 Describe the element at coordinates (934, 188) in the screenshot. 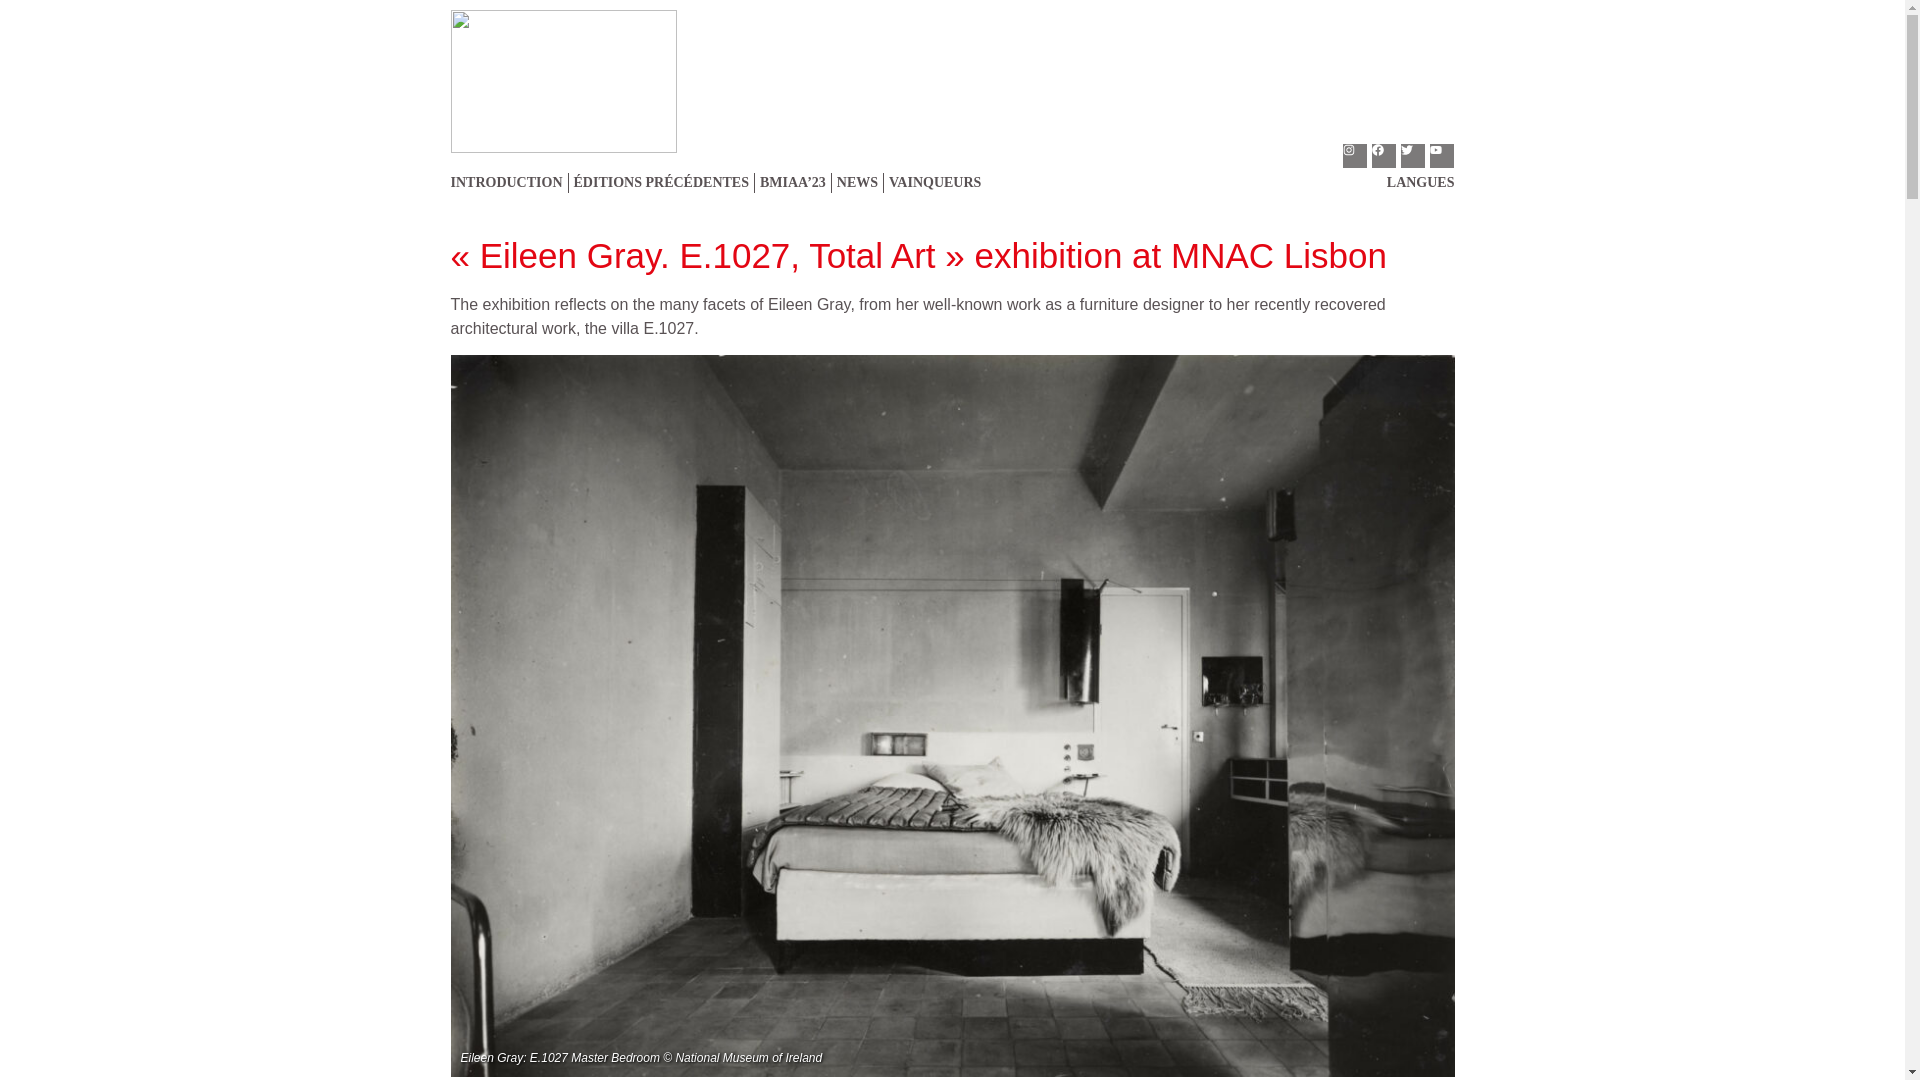

I see `VAINQUEURS` at that location.